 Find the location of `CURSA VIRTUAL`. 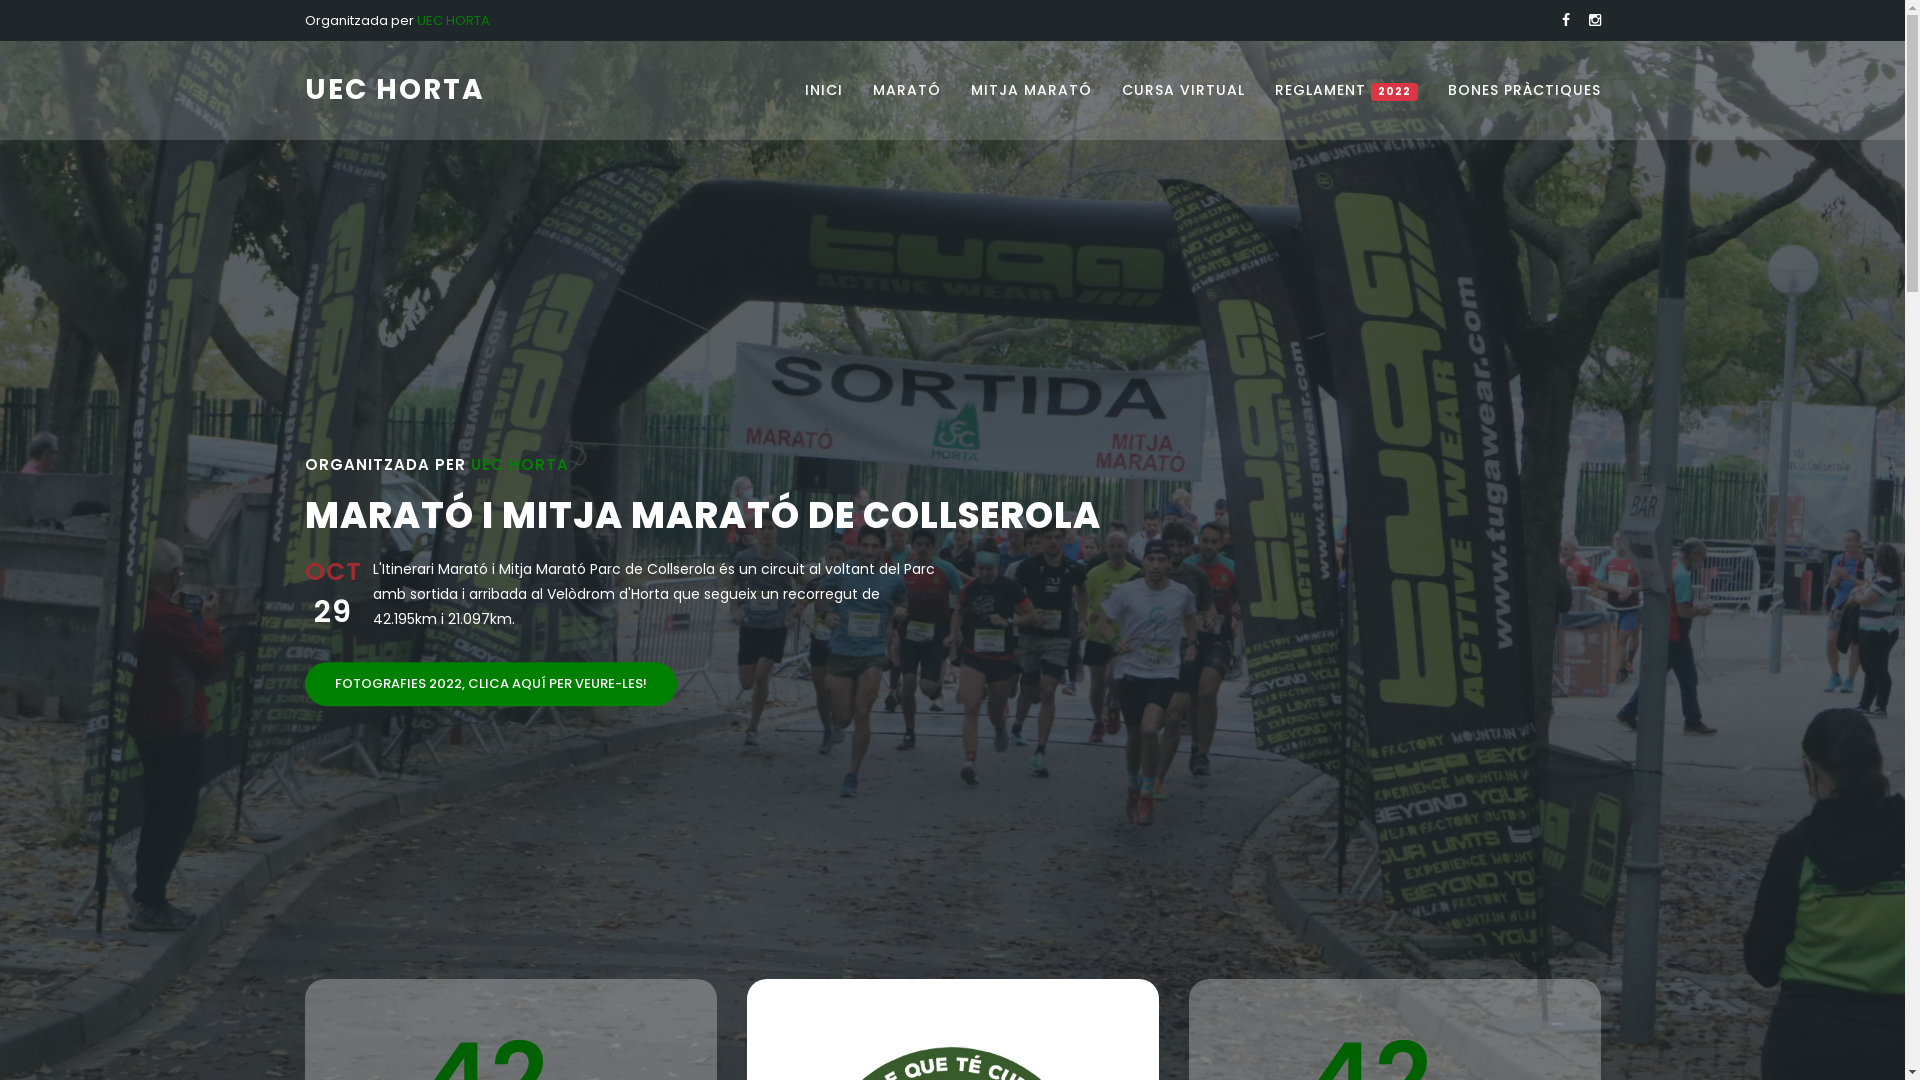

CURSA VIRTUAL is located at coordinates (1184, 90).